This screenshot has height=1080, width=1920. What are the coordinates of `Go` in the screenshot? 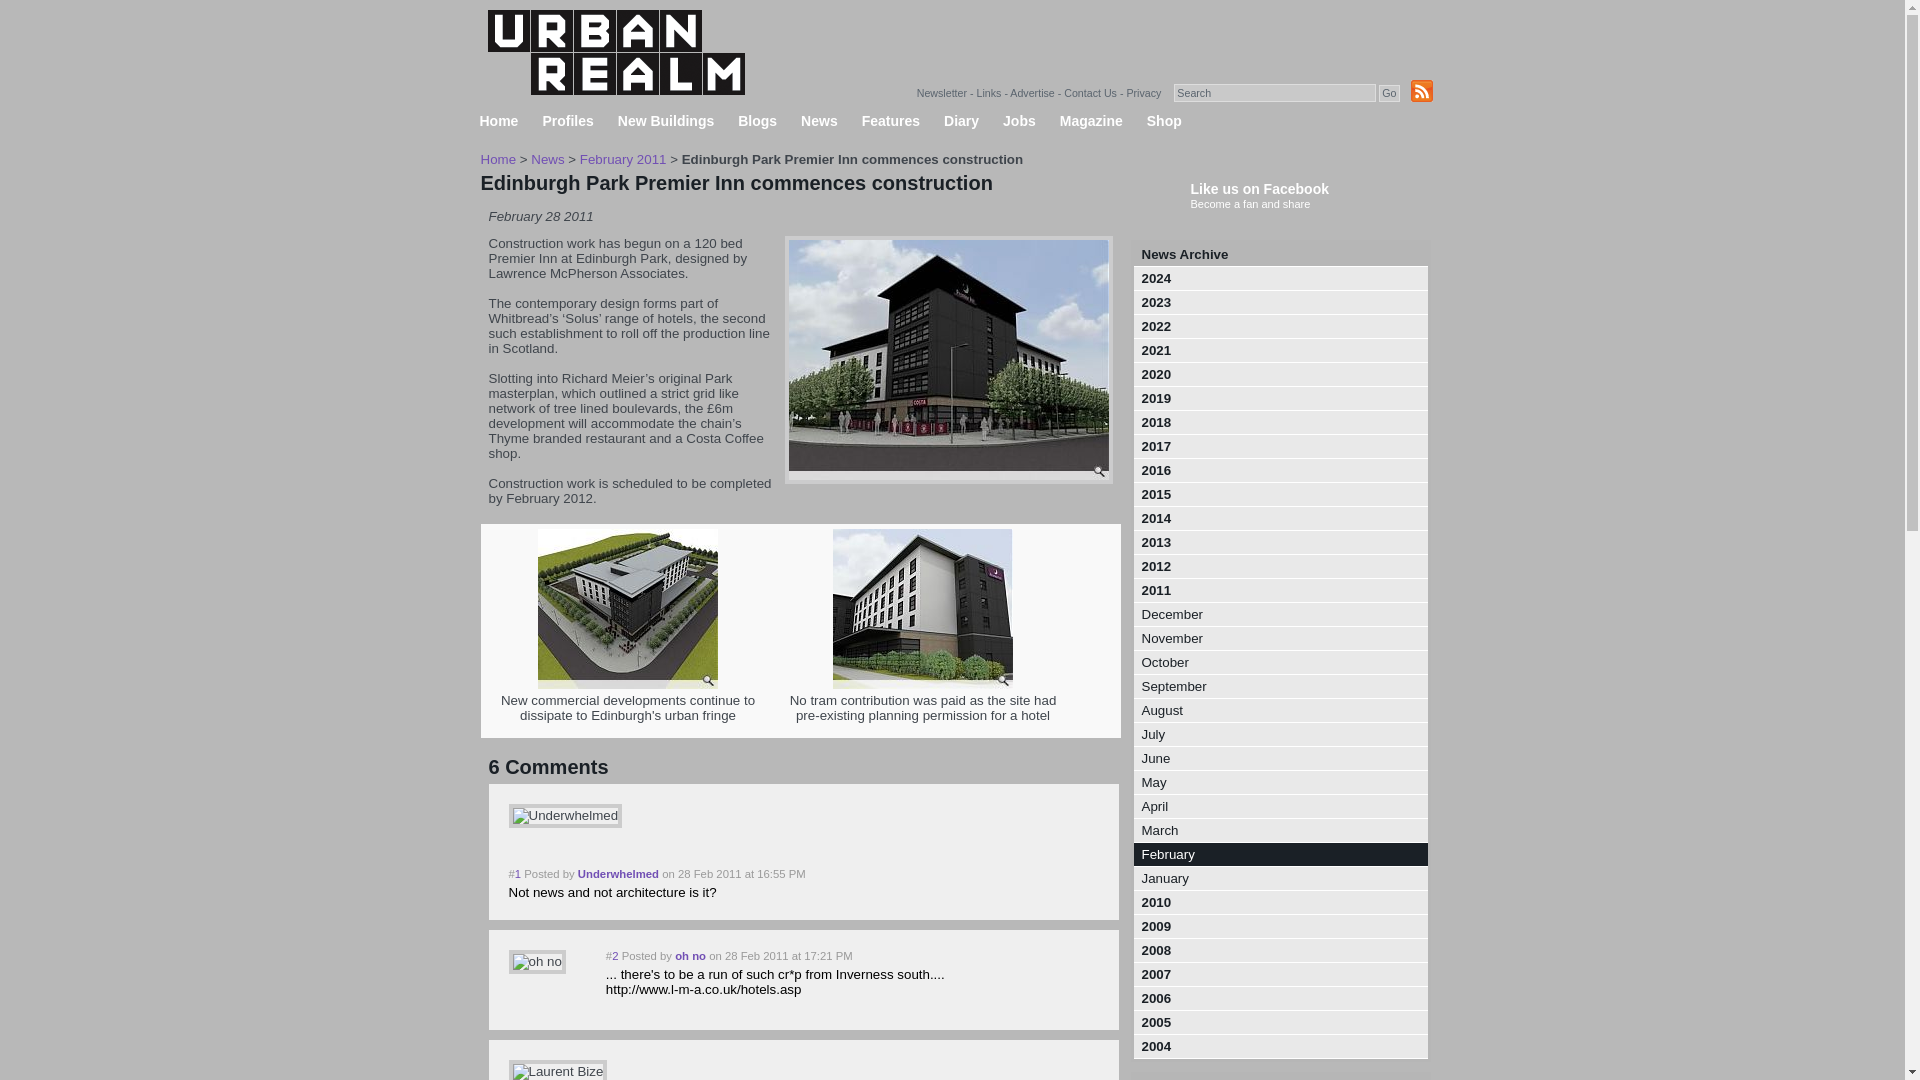 It's located at (1388, 93).